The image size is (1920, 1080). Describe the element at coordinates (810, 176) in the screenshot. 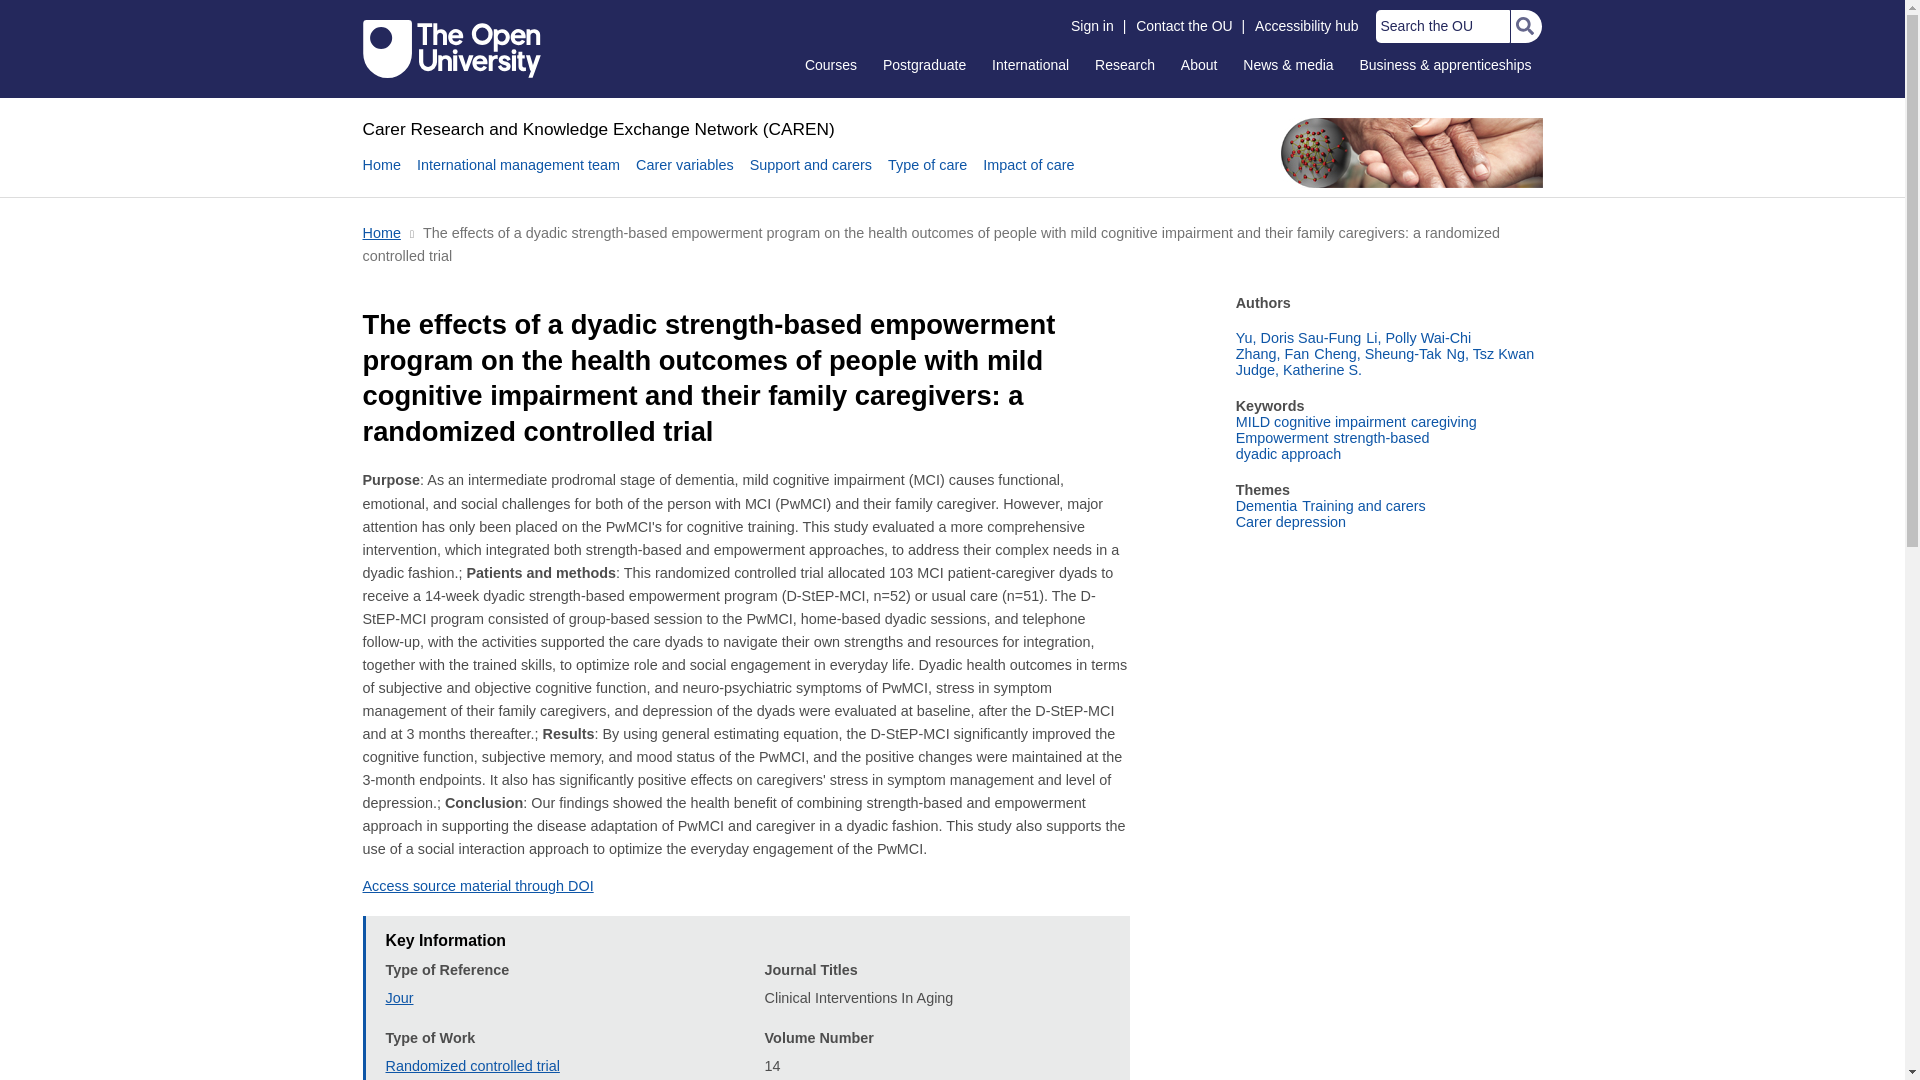

I see `Support and carers` at that location.